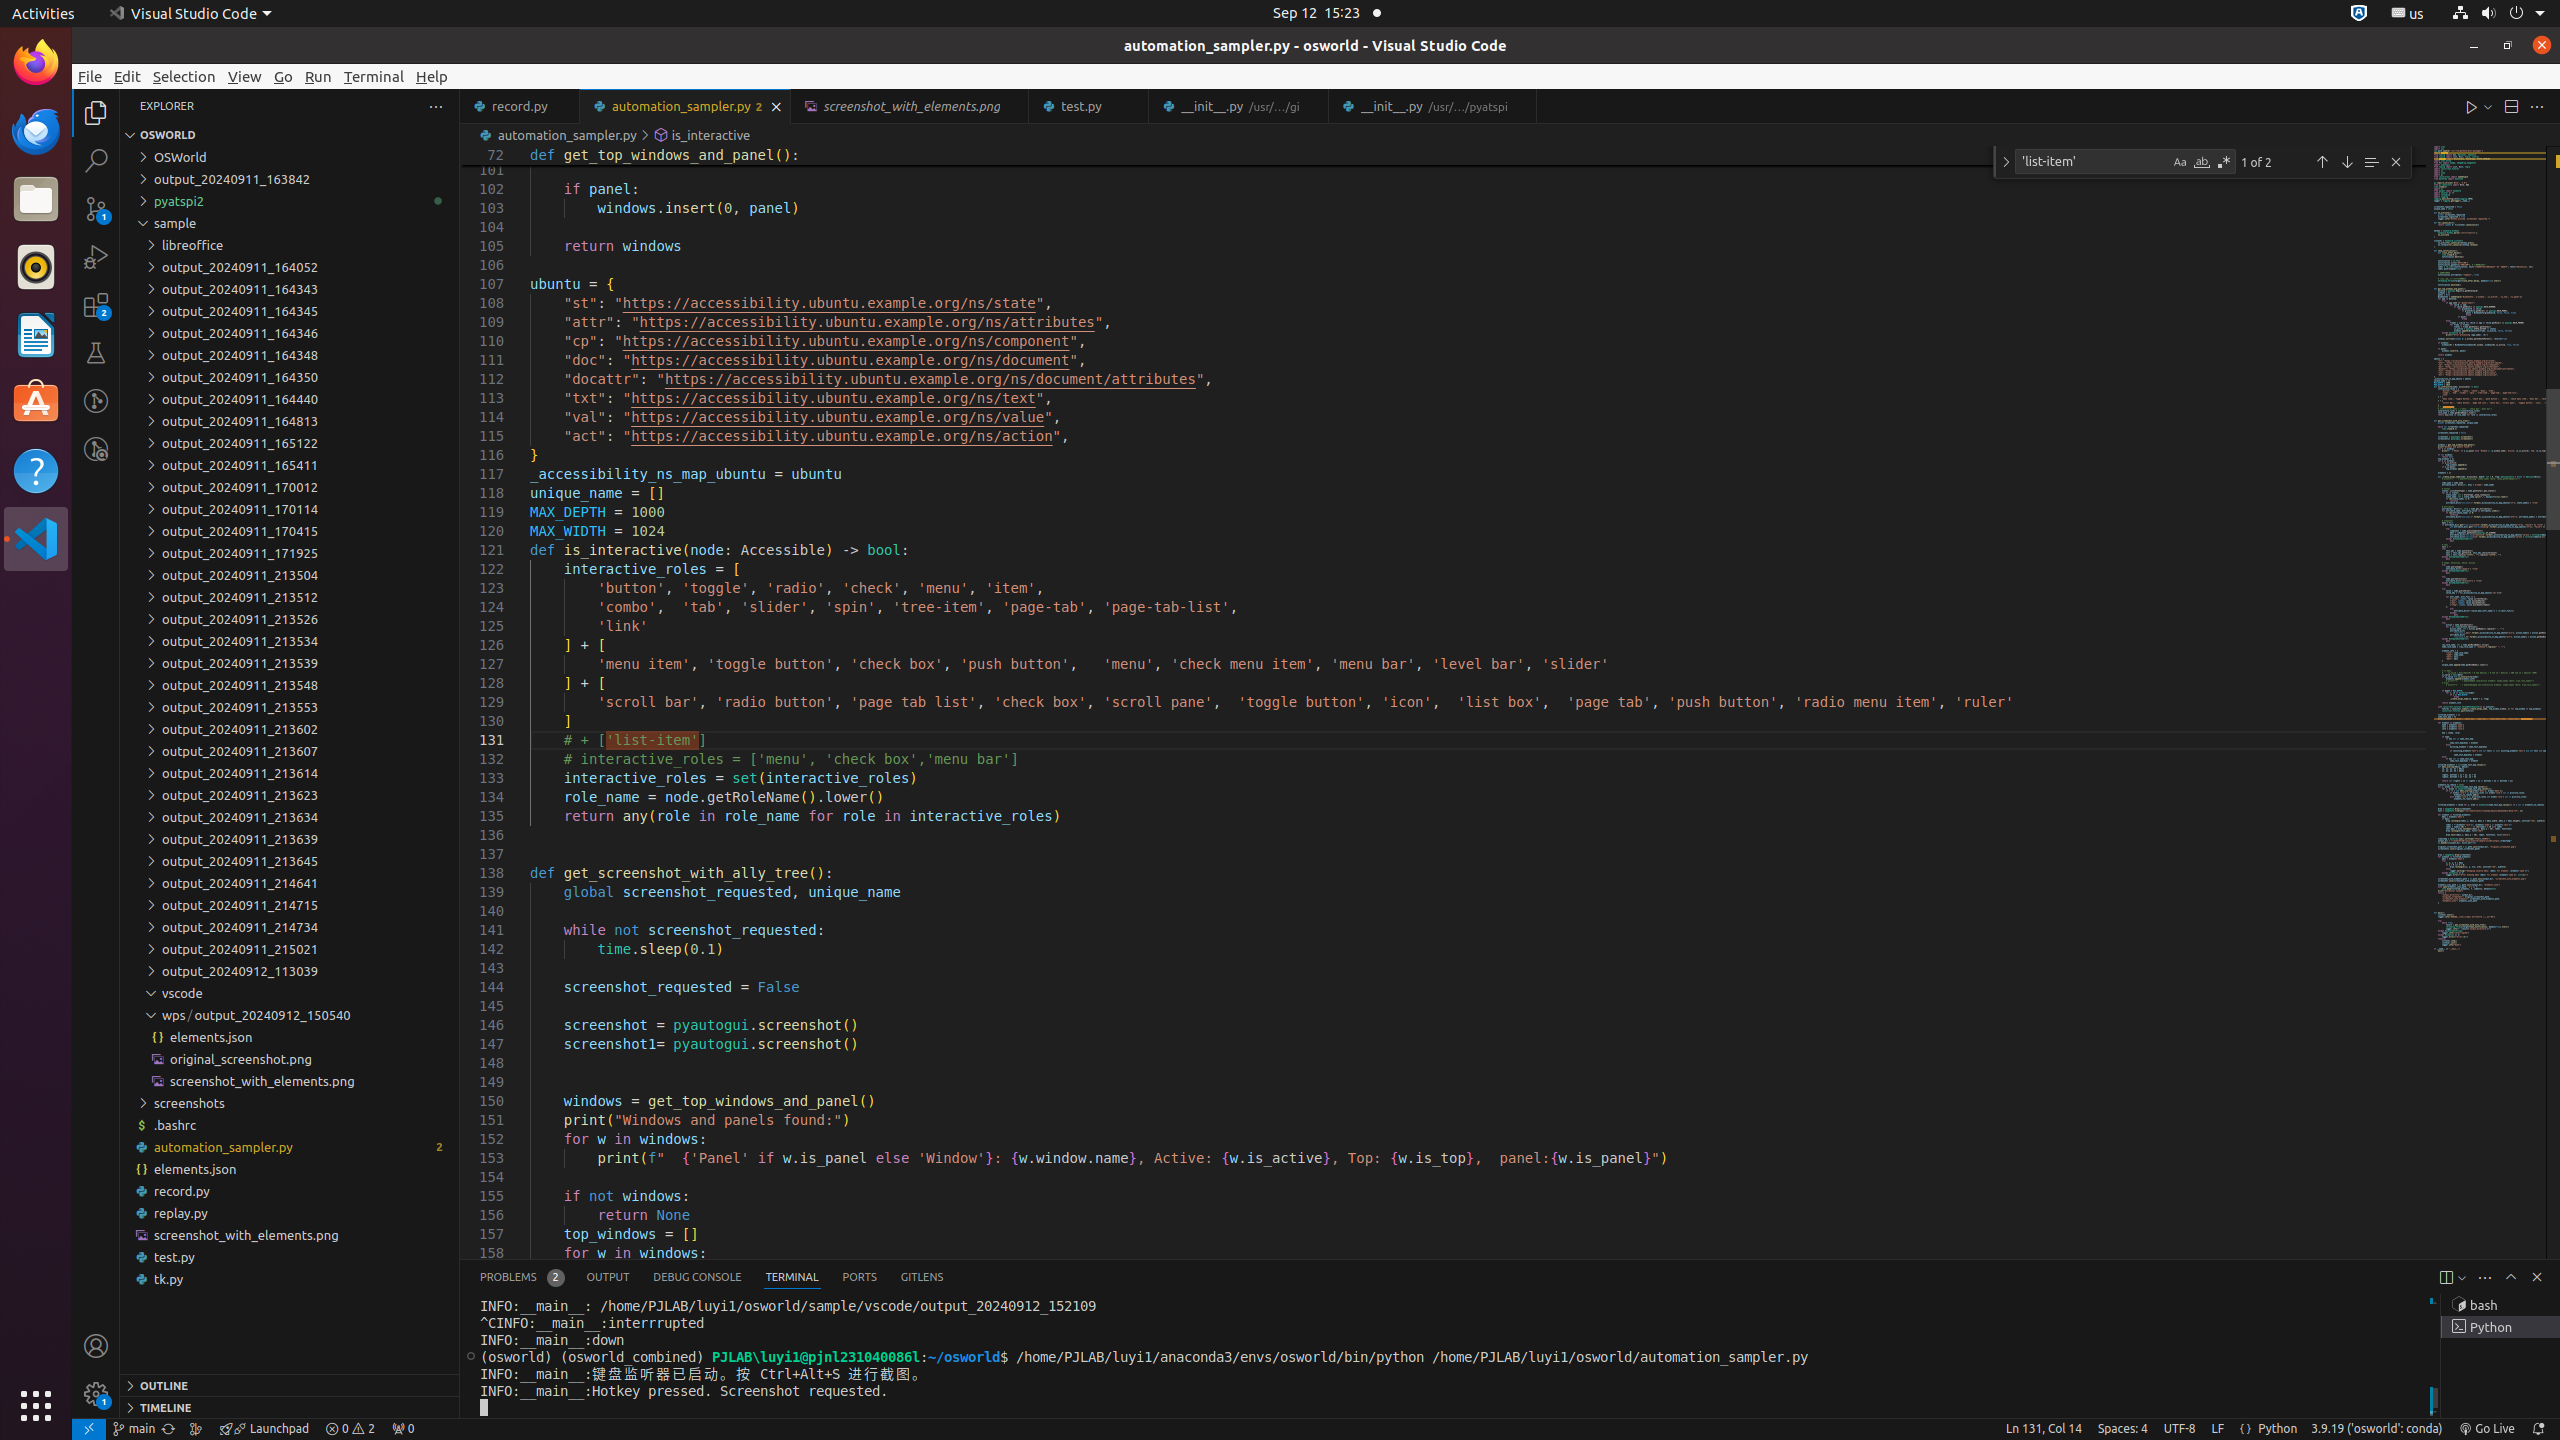 The height and width of the screenshot is (1440, 2560). Describe the element at coordinates (2218, 1429) in the screenshot. I see `LF` at that location.